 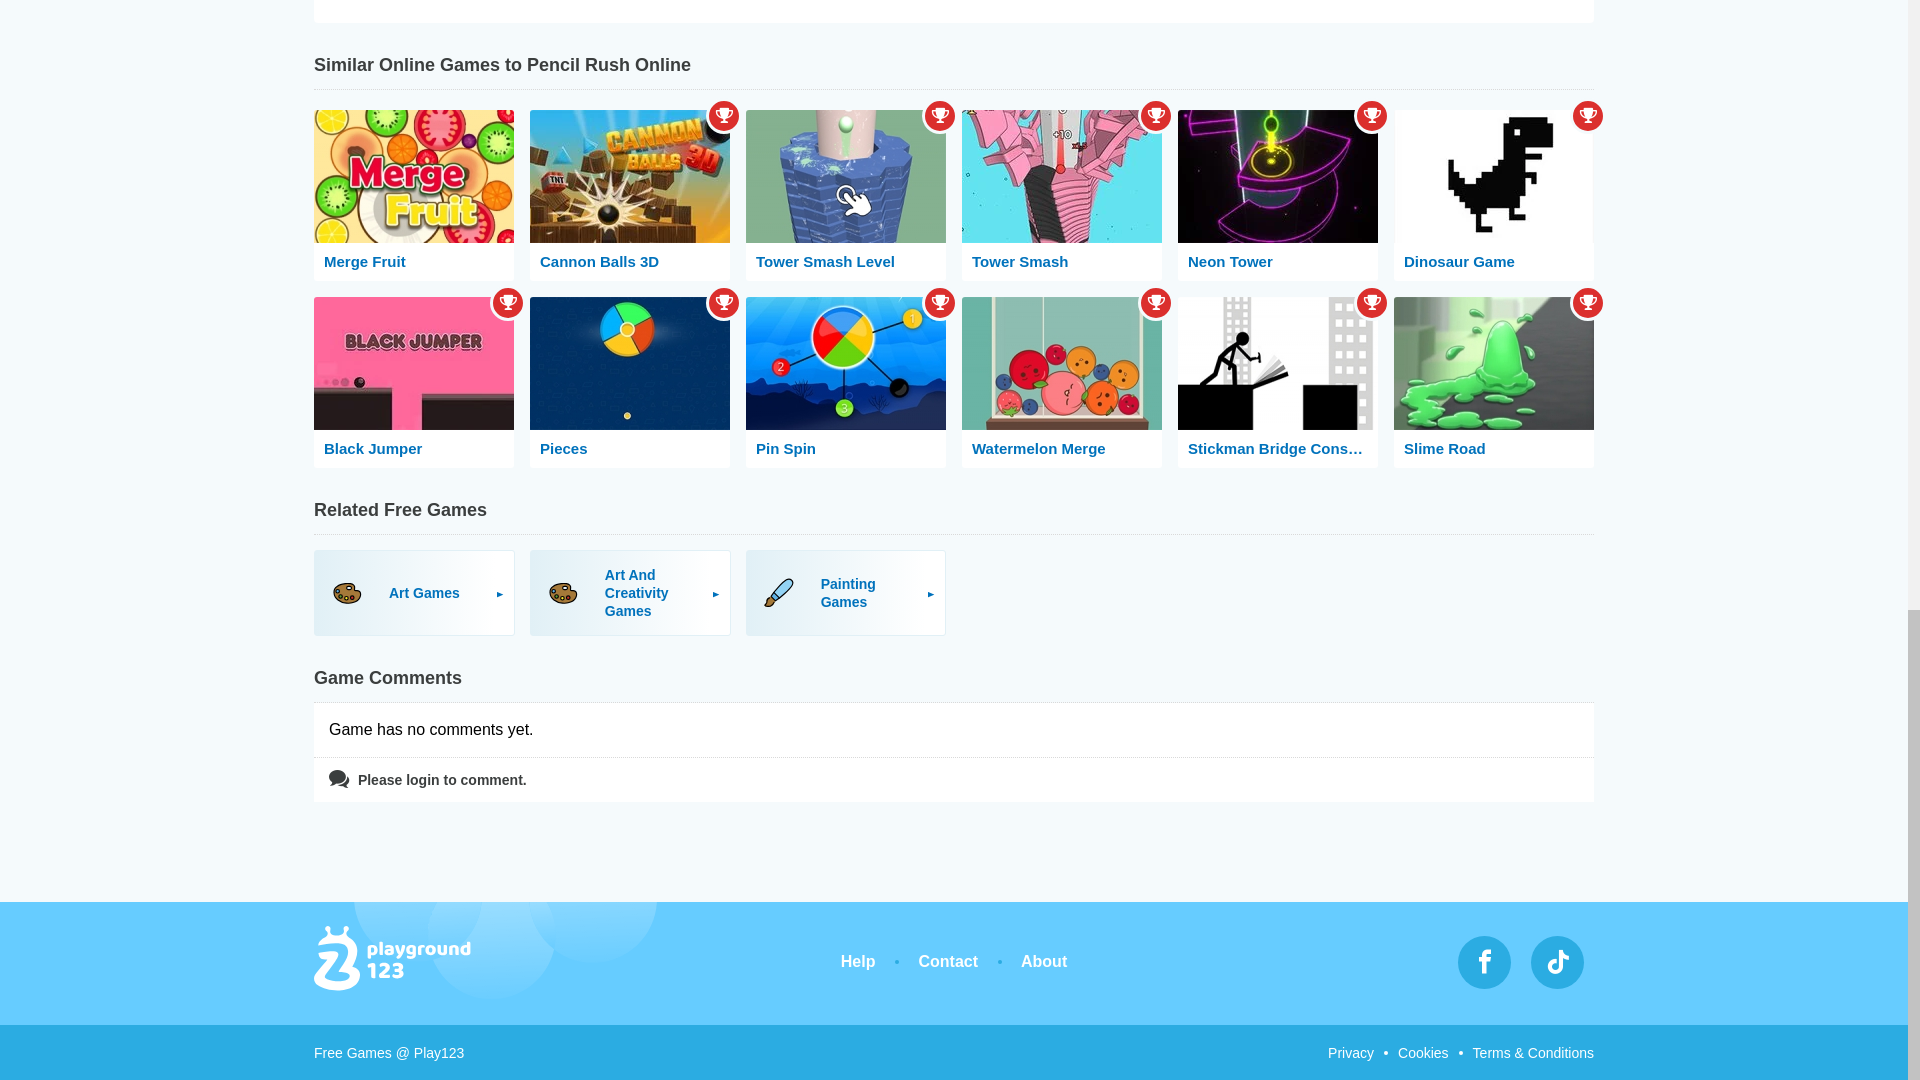 I want to click on Dinosaur Game, so click(x=1493, y=195).